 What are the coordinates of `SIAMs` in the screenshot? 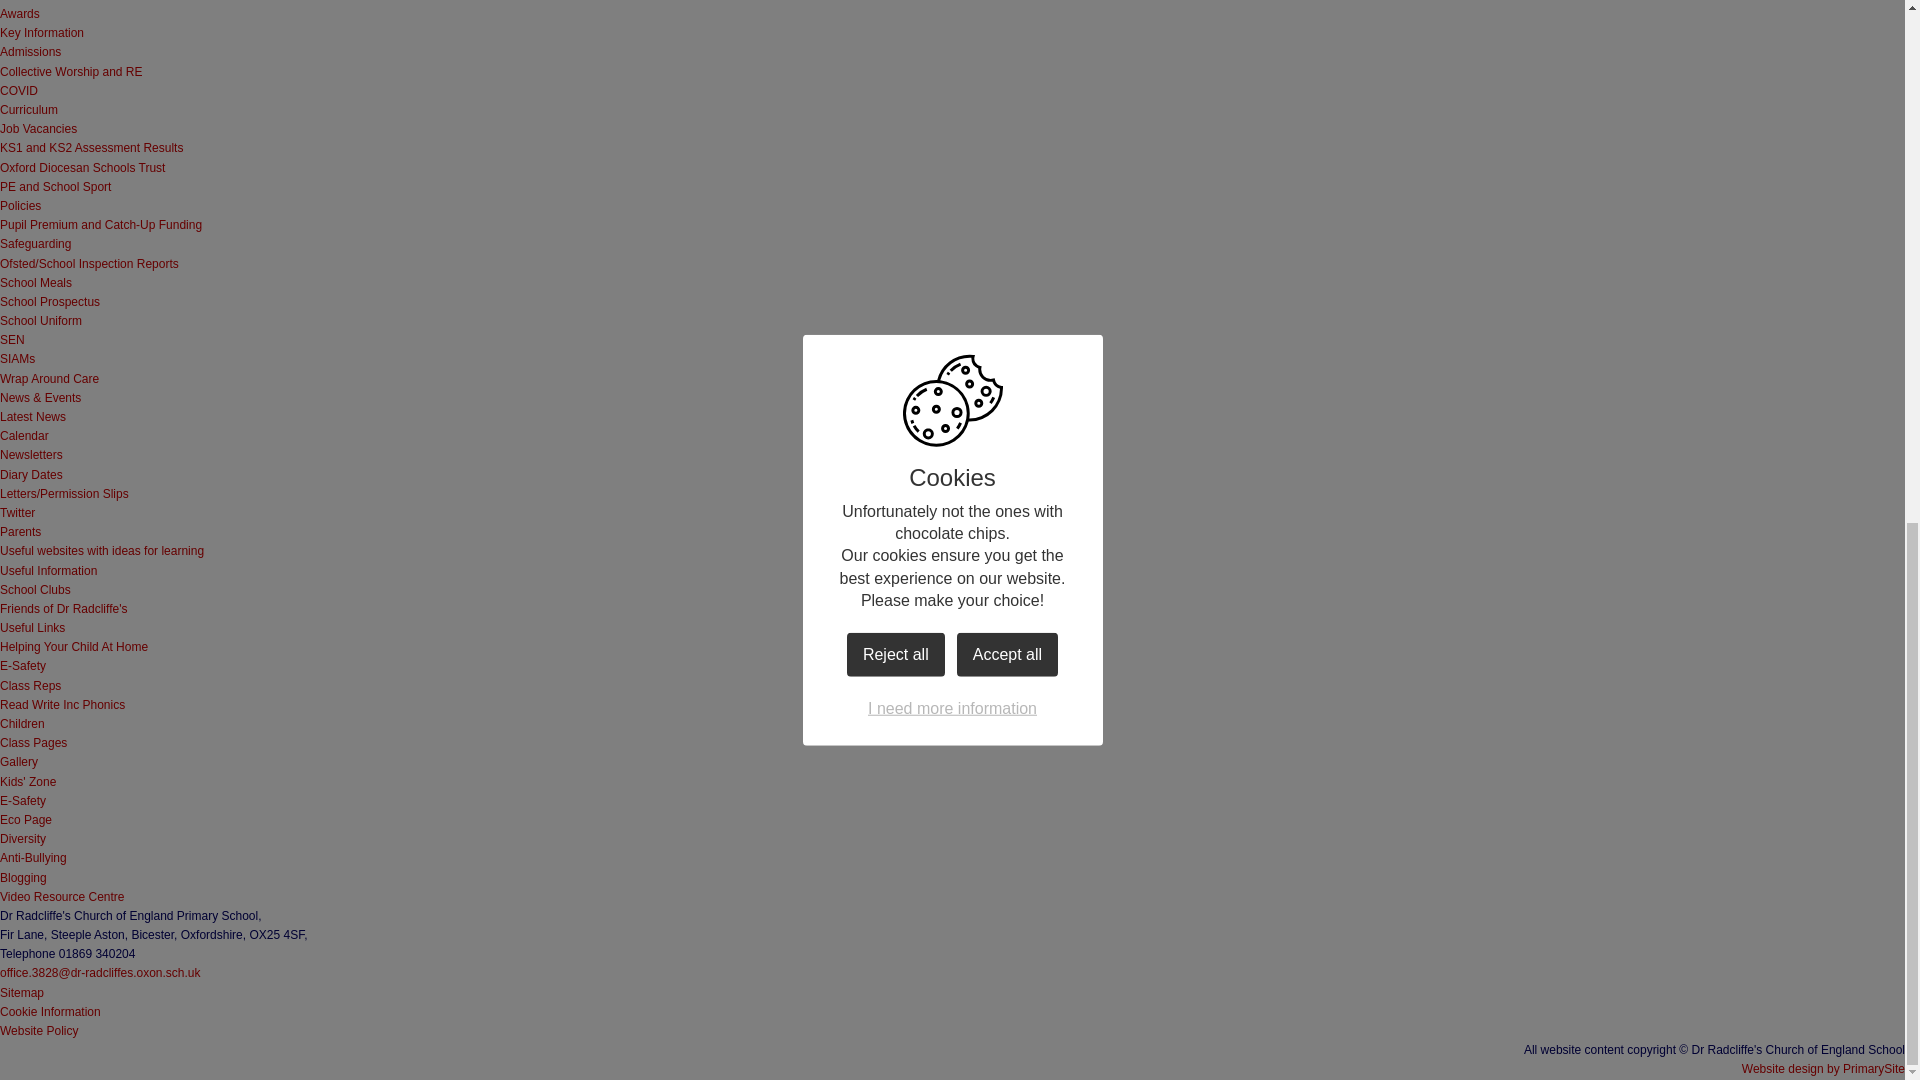 It's located at (17, 359).